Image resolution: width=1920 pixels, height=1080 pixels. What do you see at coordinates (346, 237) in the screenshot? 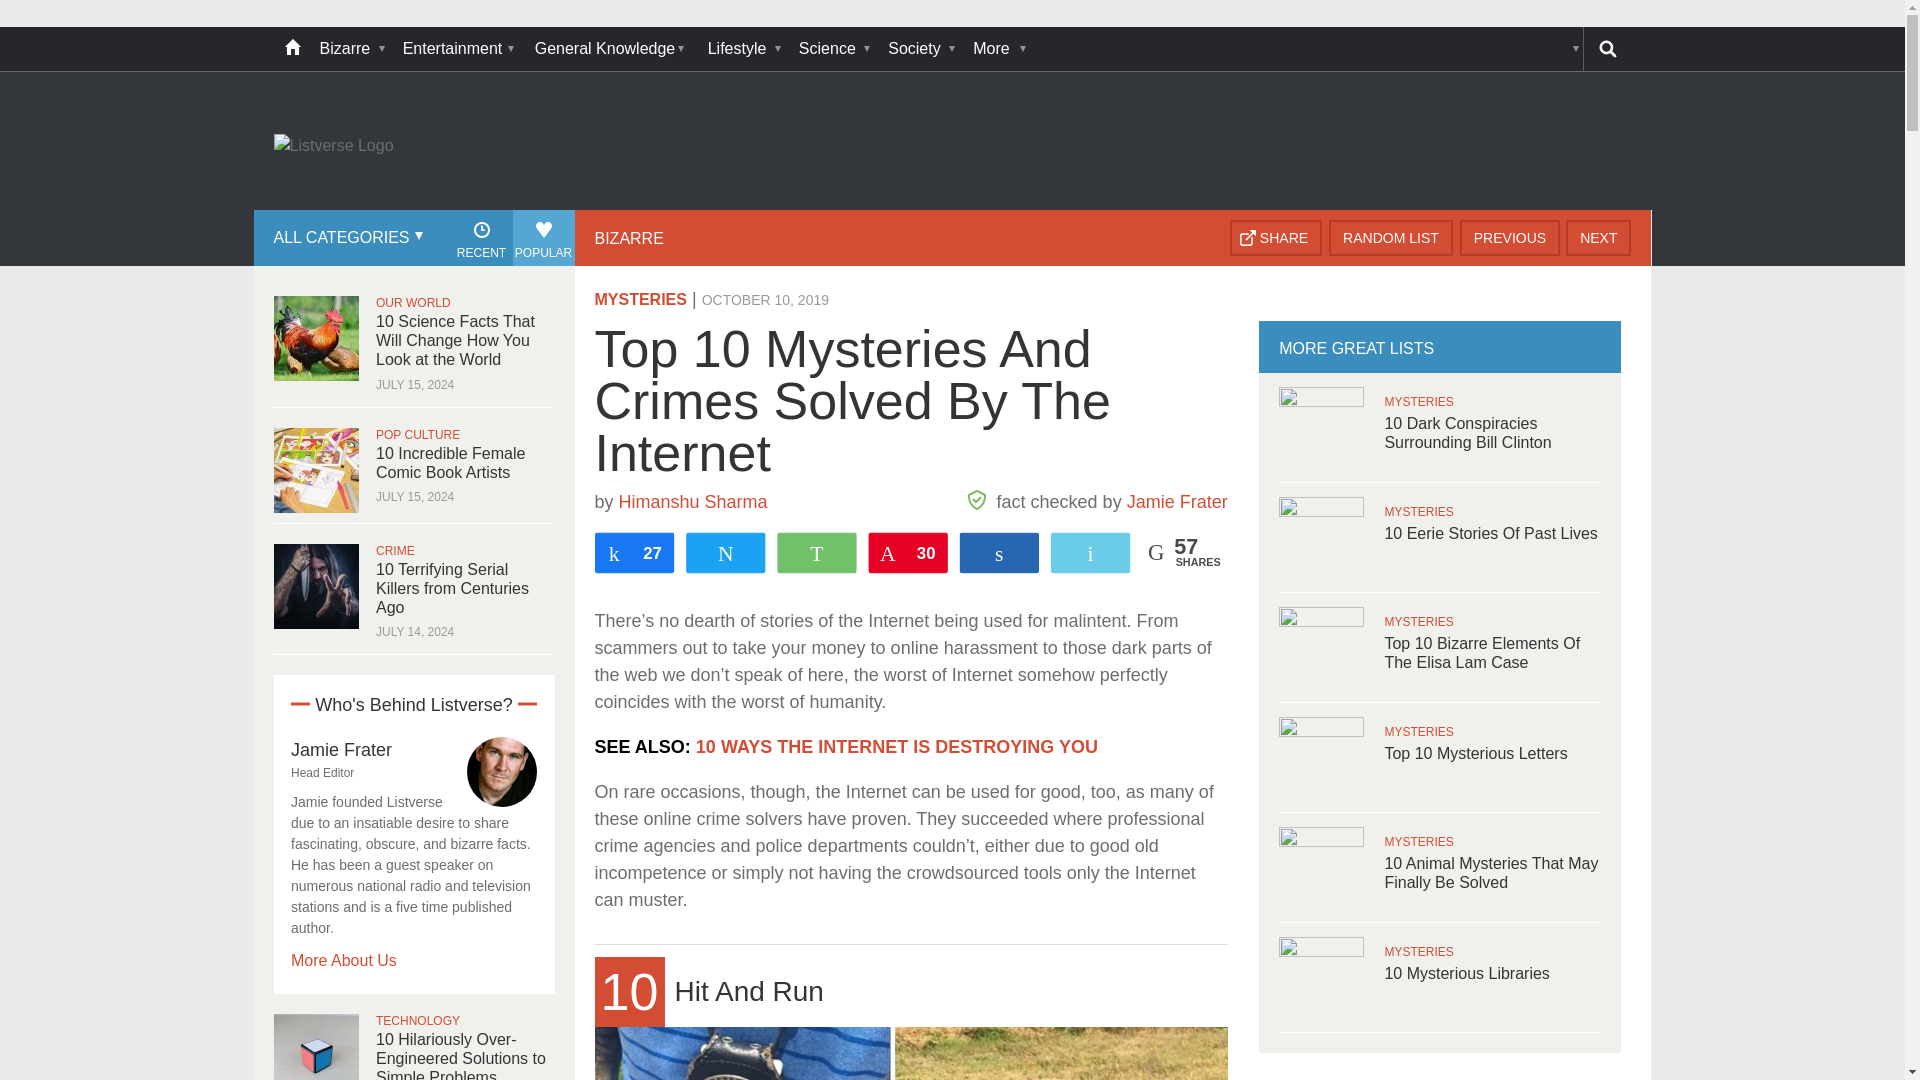
I see `All Categories` at bounding box center [346, 237].